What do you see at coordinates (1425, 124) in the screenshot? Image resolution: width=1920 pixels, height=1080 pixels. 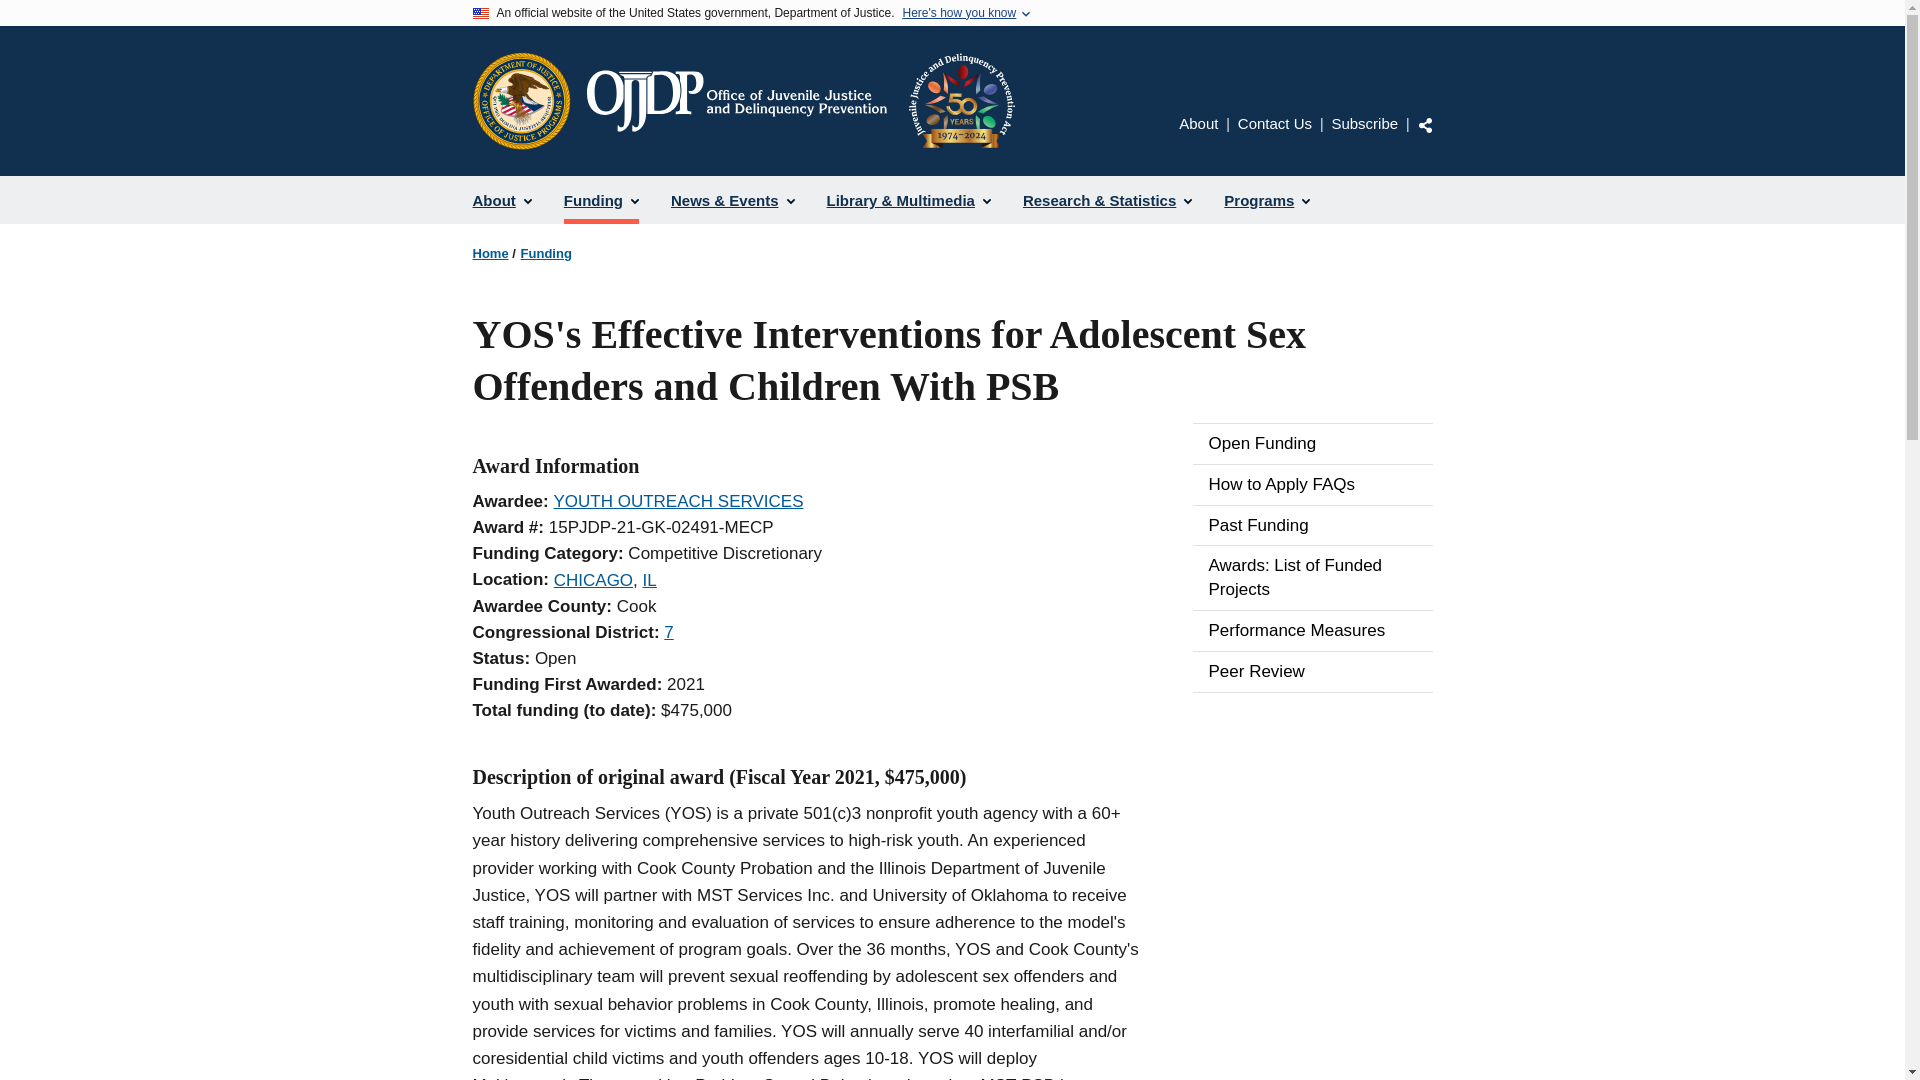 I see `Choose a social sharing platform` at bounding box center [1425, 124].